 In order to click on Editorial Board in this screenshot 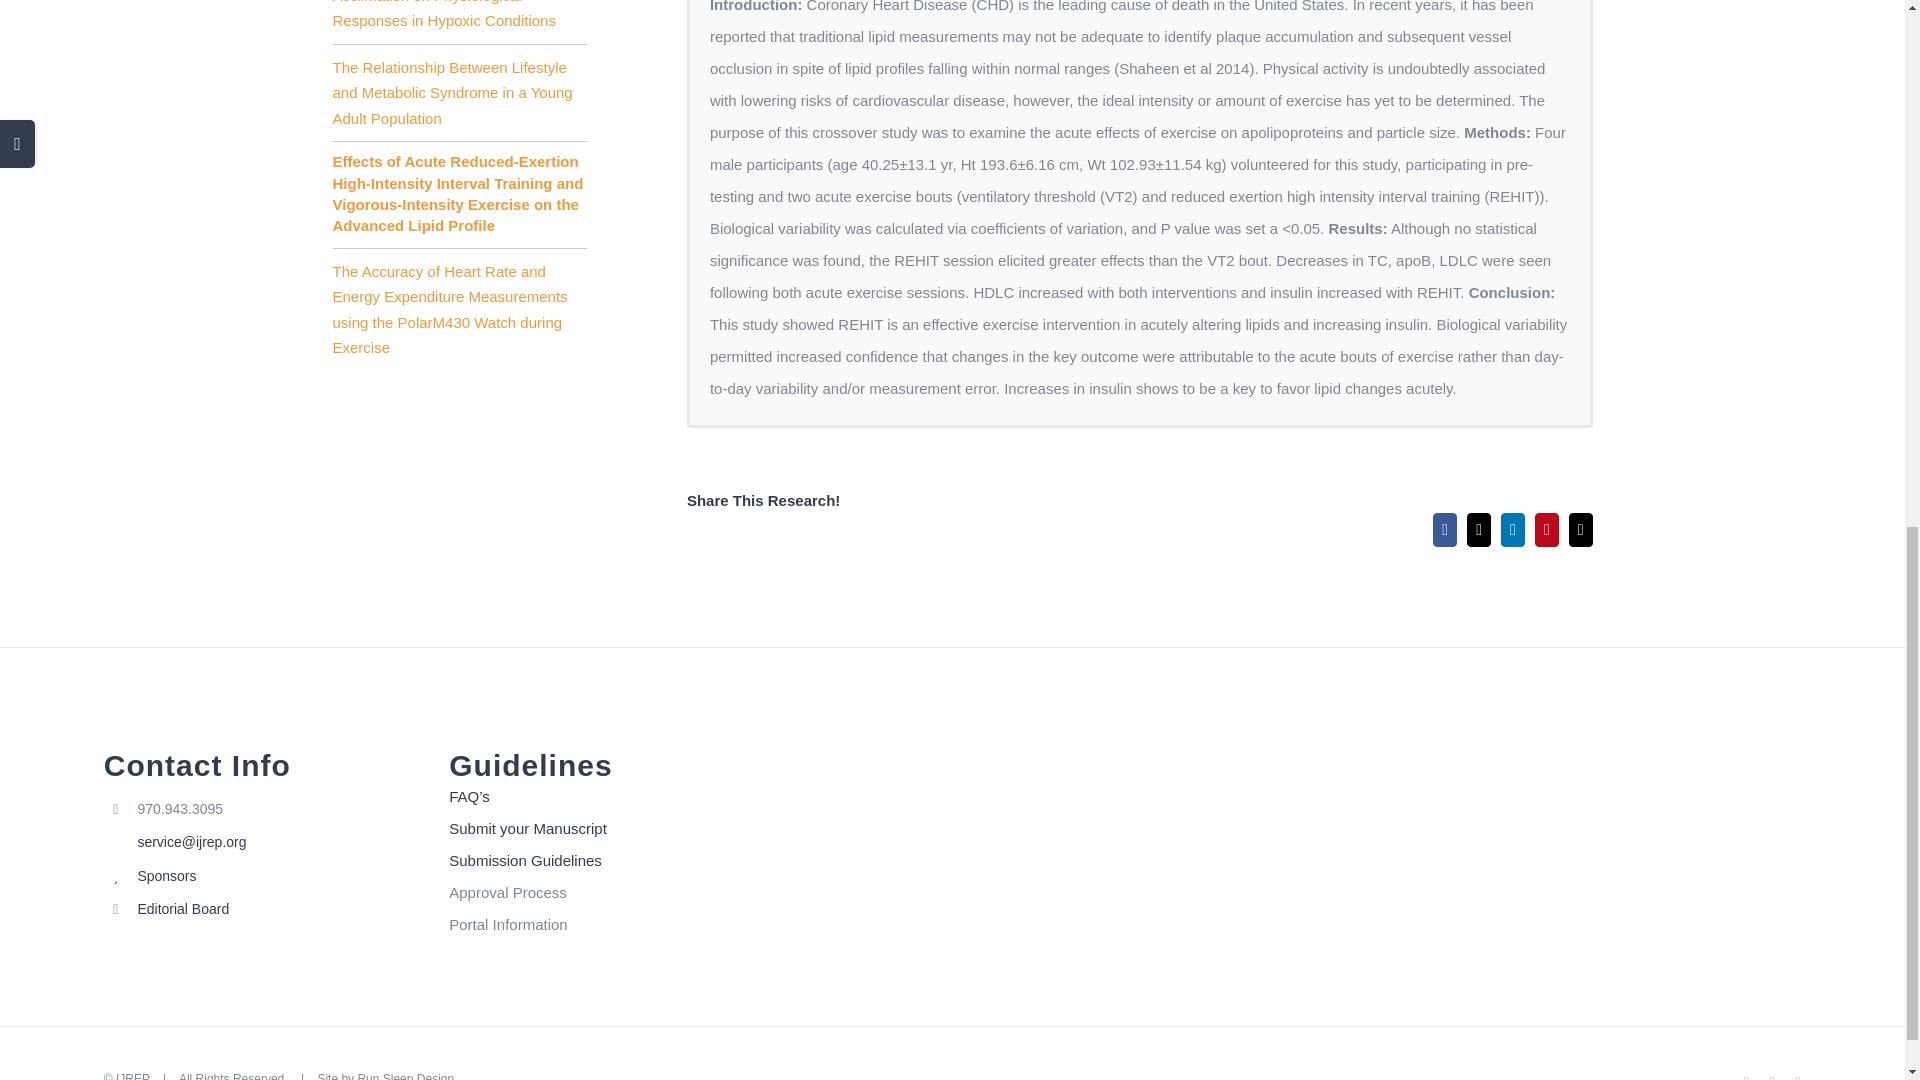, I will do `click(277, 910)`.